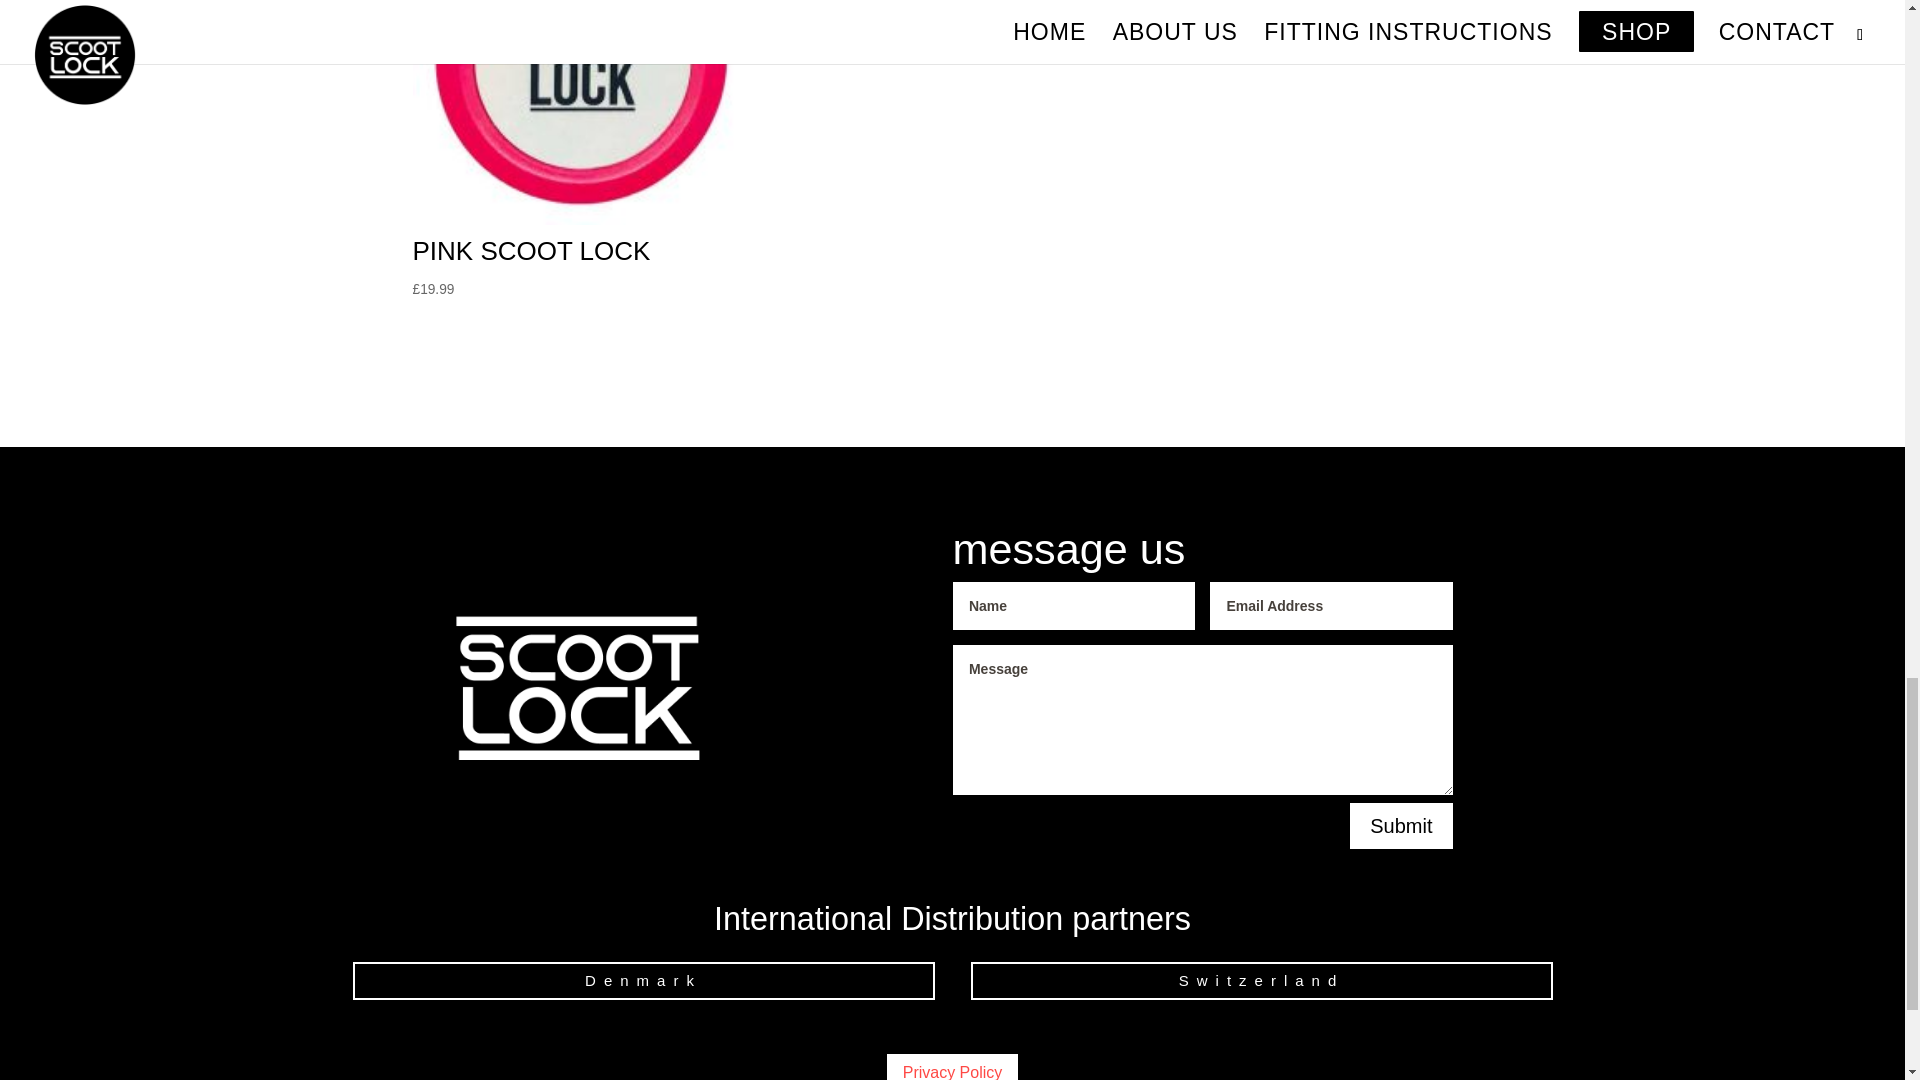  Describe the element at coordinates (1400, 826) in the screenshot. I see `Submit` at that location.